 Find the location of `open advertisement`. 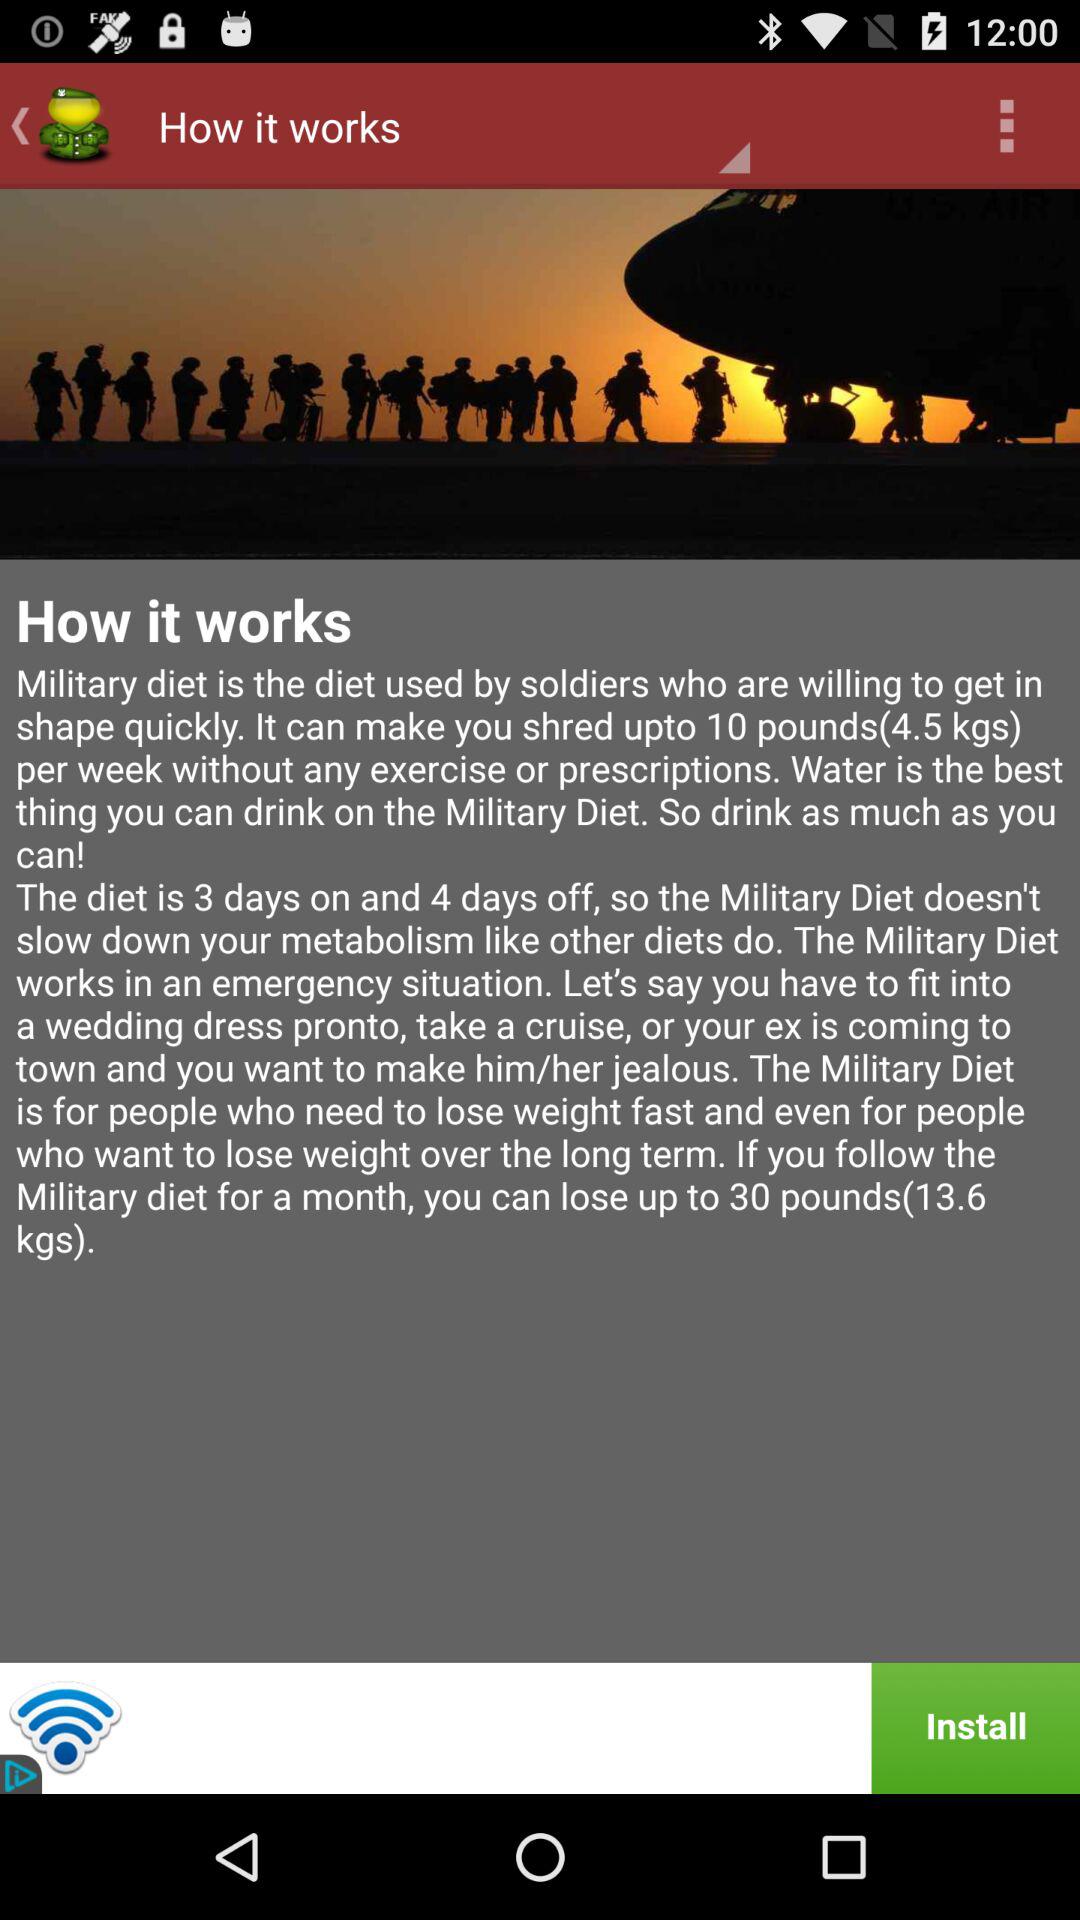

open advertisement is located at coordinates (540, 1728).